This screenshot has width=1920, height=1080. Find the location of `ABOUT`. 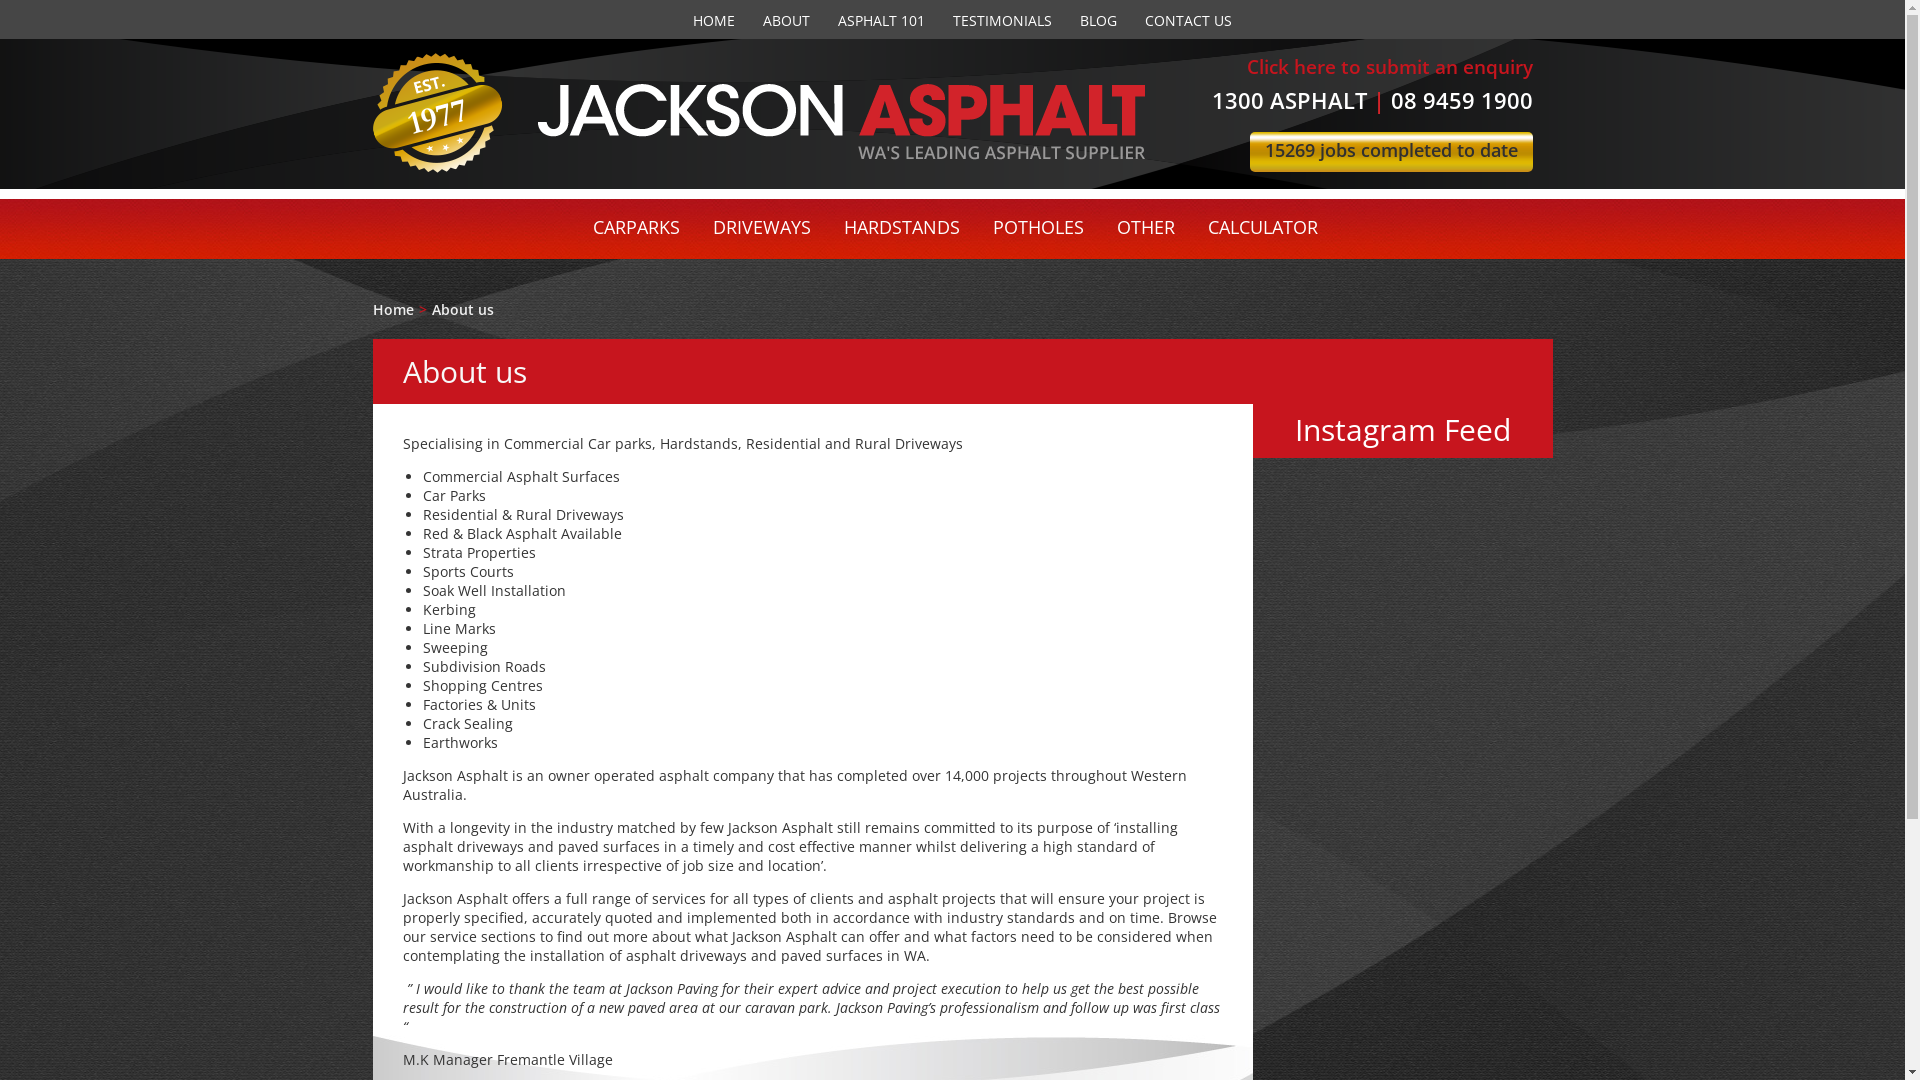

ABOUT is located at coordinates (786, 20).